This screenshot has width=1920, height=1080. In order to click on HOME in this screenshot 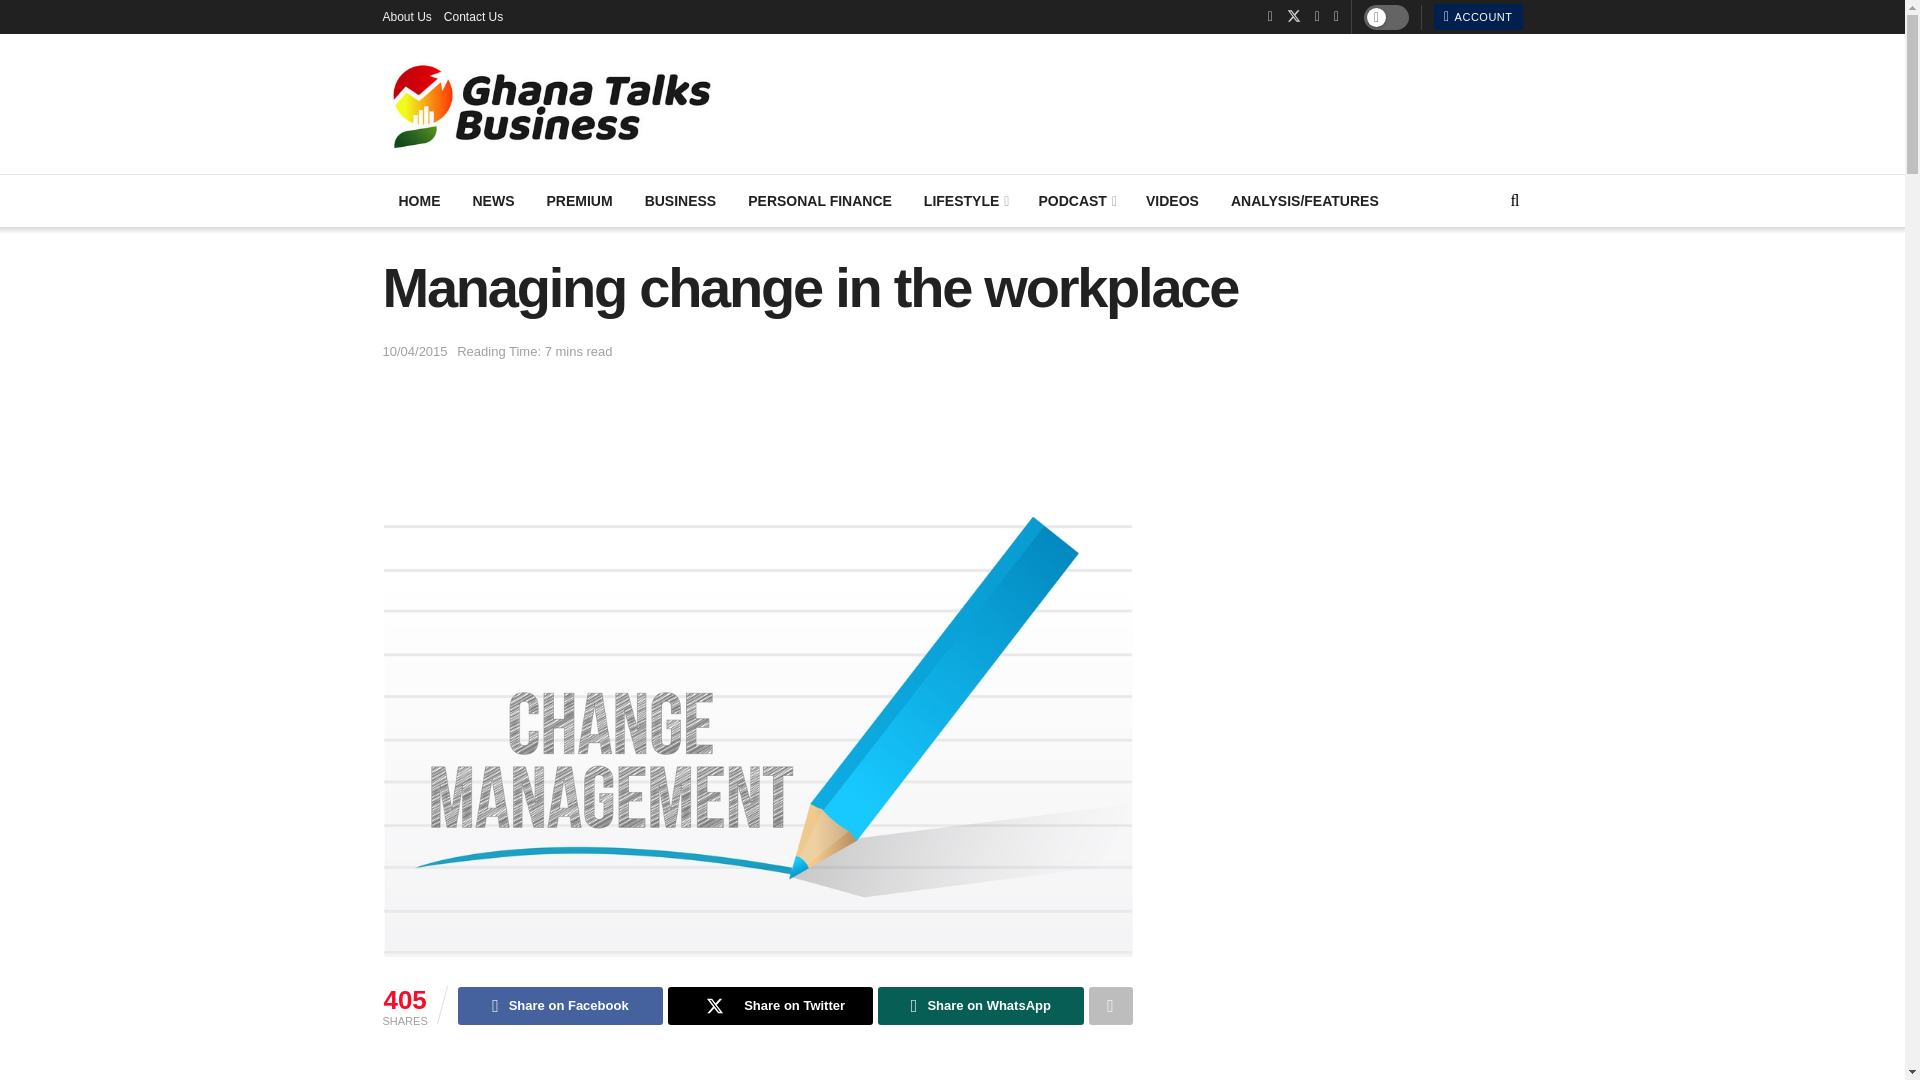, I will do `click(419, 200)`.